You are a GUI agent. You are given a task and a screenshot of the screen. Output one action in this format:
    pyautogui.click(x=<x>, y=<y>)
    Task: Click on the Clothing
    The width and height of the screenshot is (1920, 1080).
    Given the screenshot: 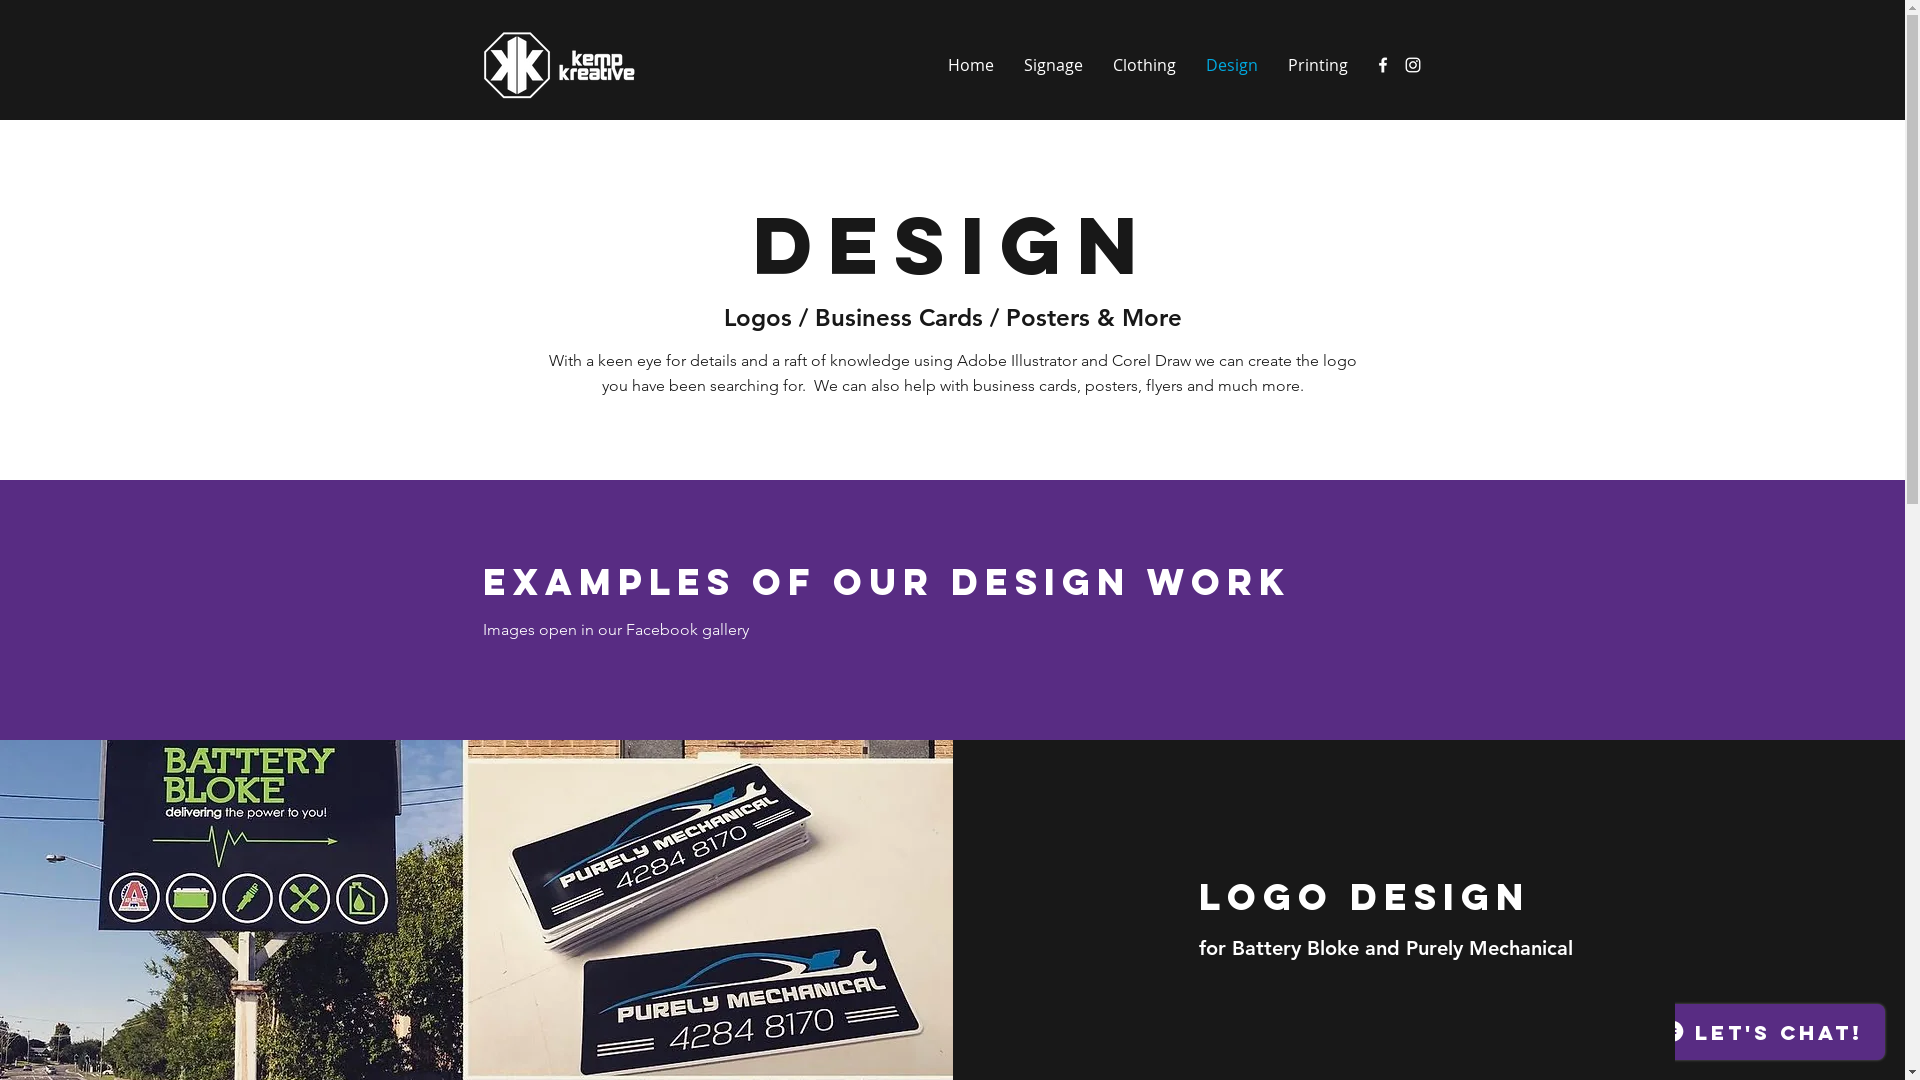 What is the action you would take?
    pyautogui.click(x=1144, y=65)
    